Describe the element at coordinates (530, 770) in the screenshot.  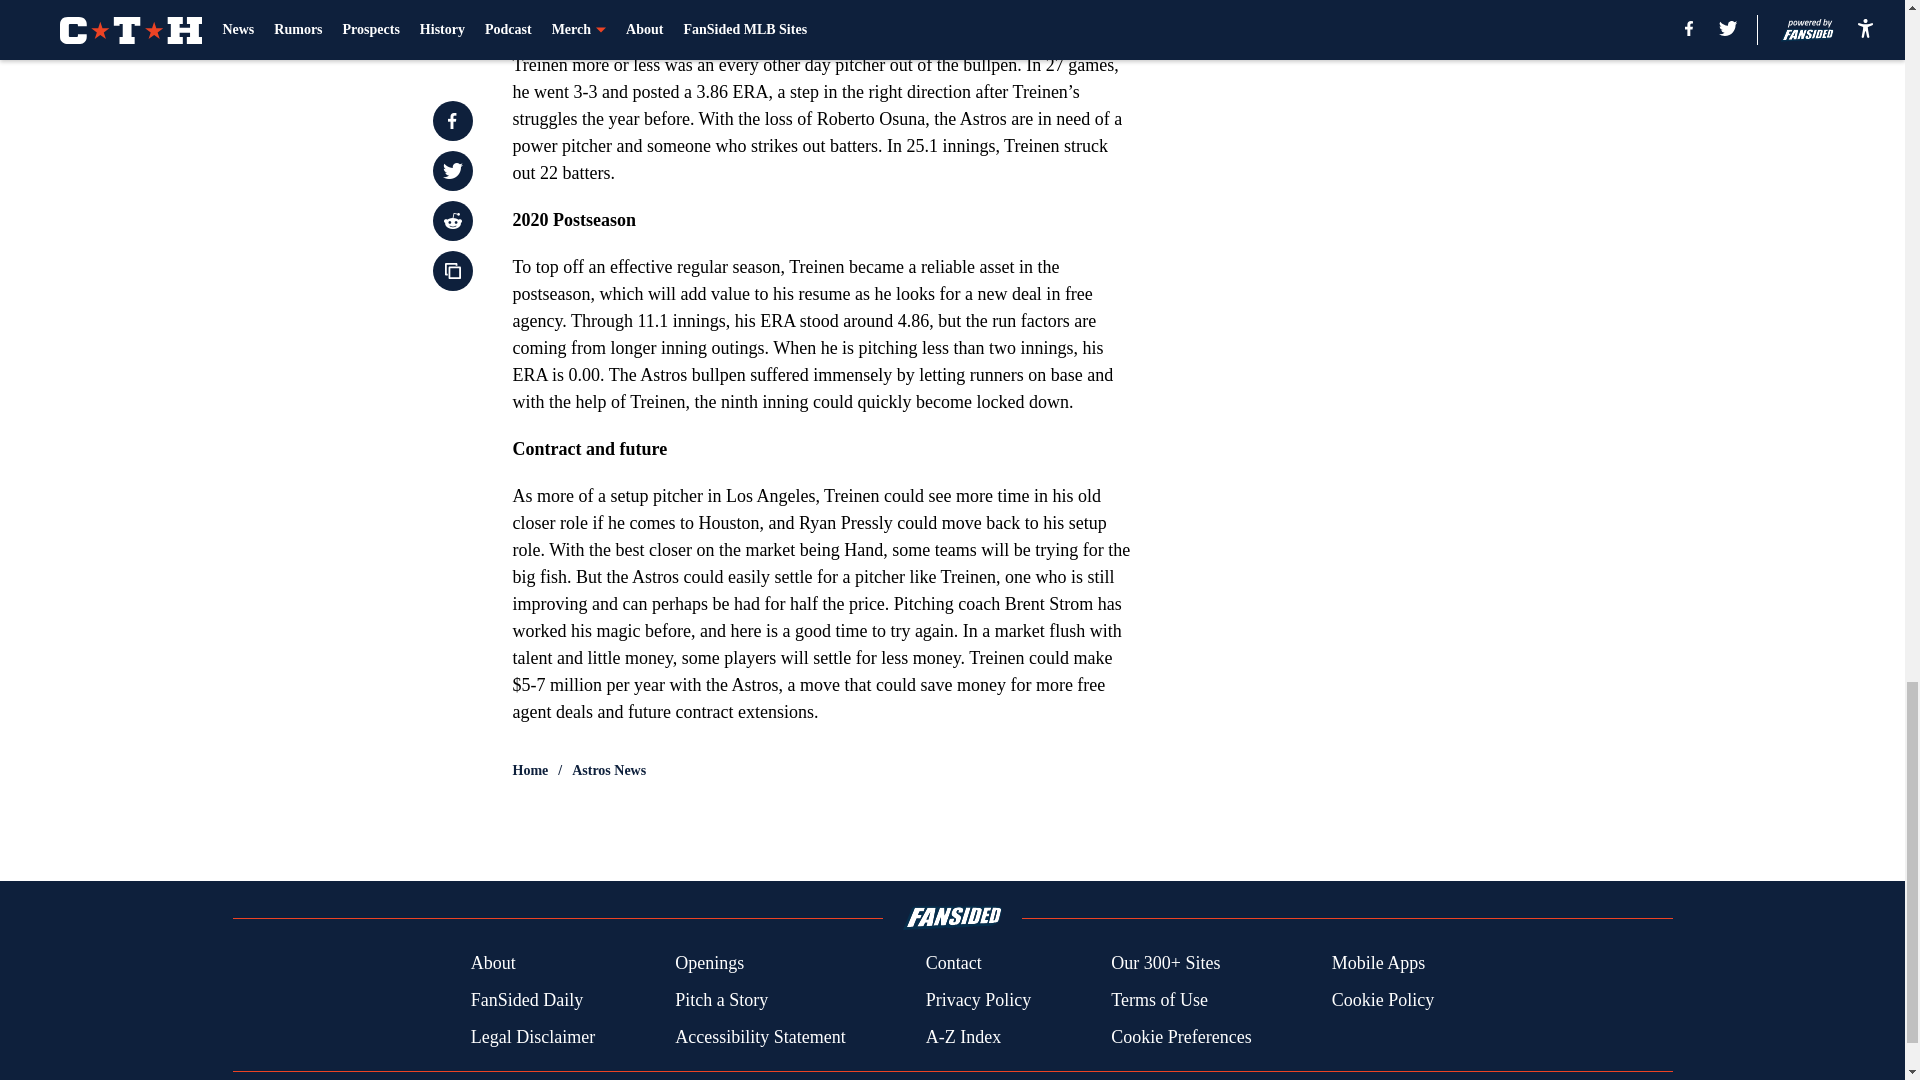
I see `Home` at that location.